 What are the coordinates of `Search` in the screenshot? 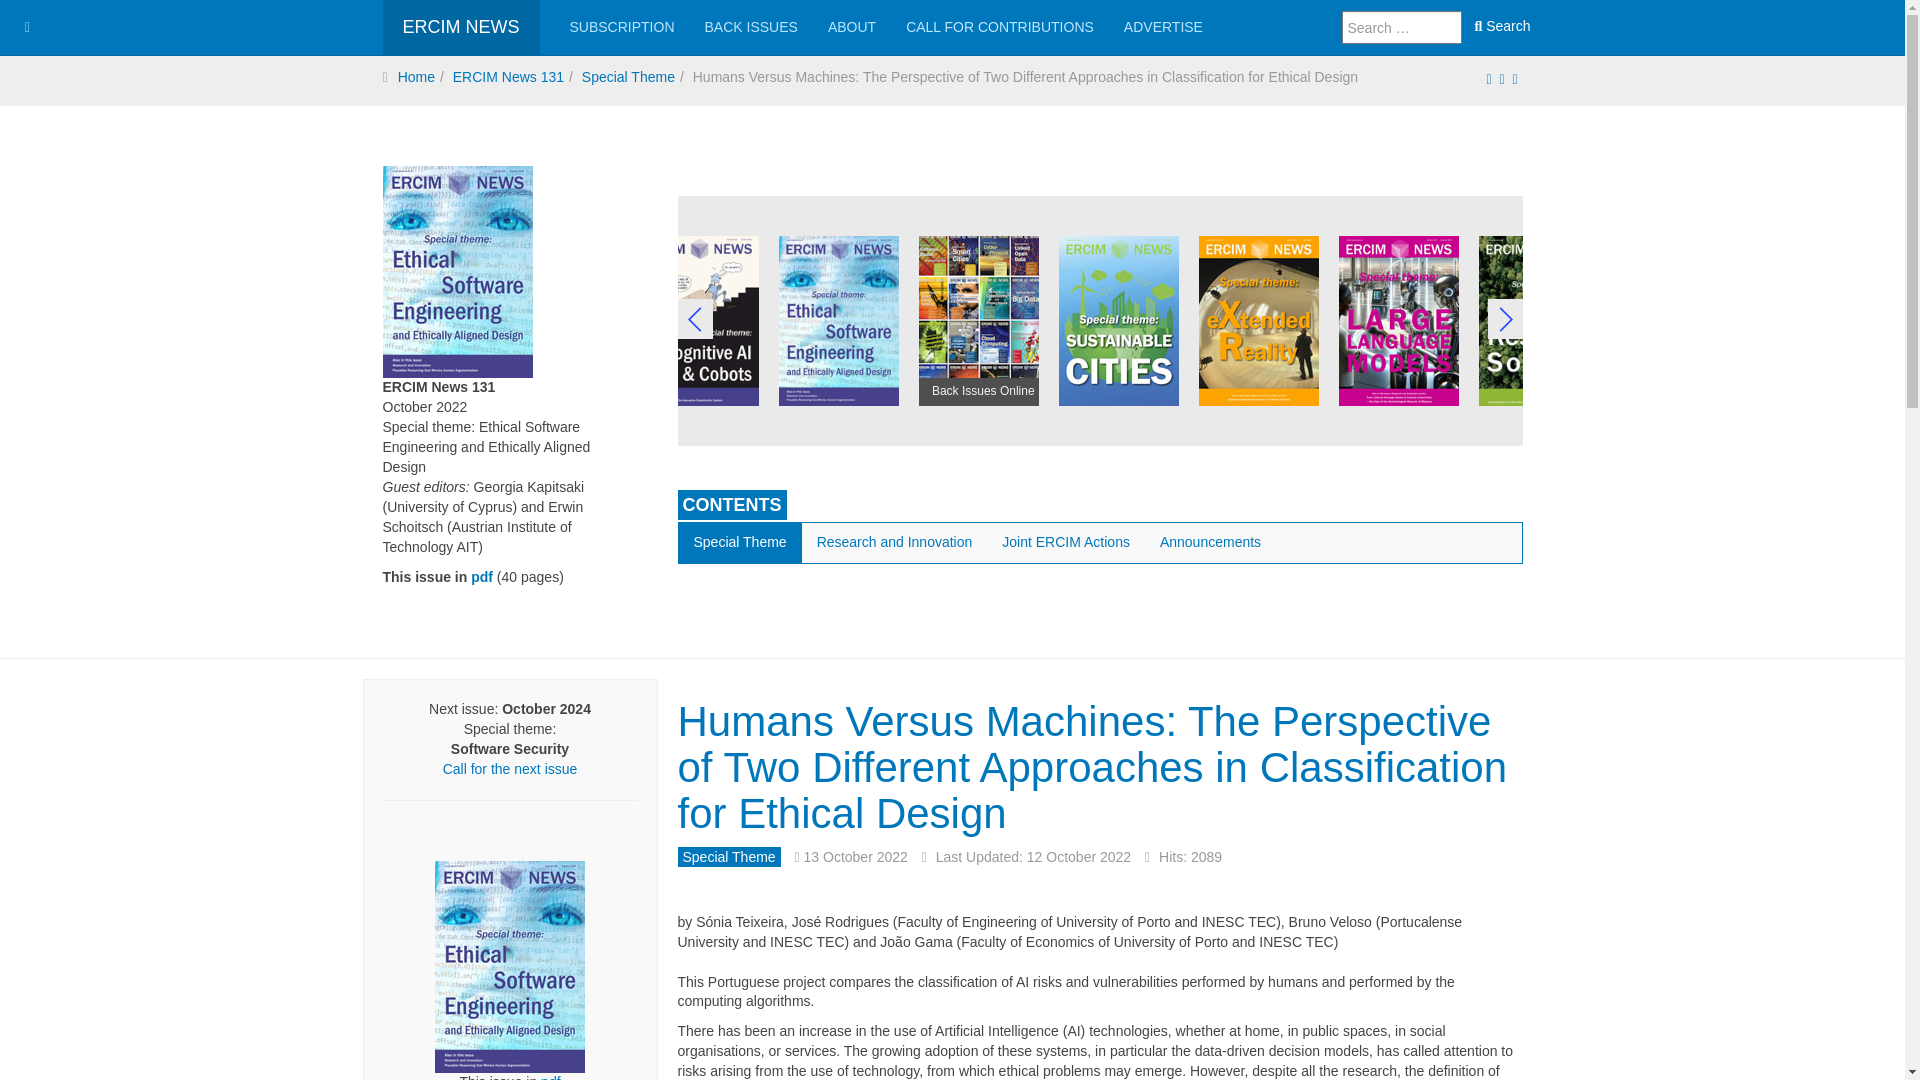 It's located at (1502, 26).